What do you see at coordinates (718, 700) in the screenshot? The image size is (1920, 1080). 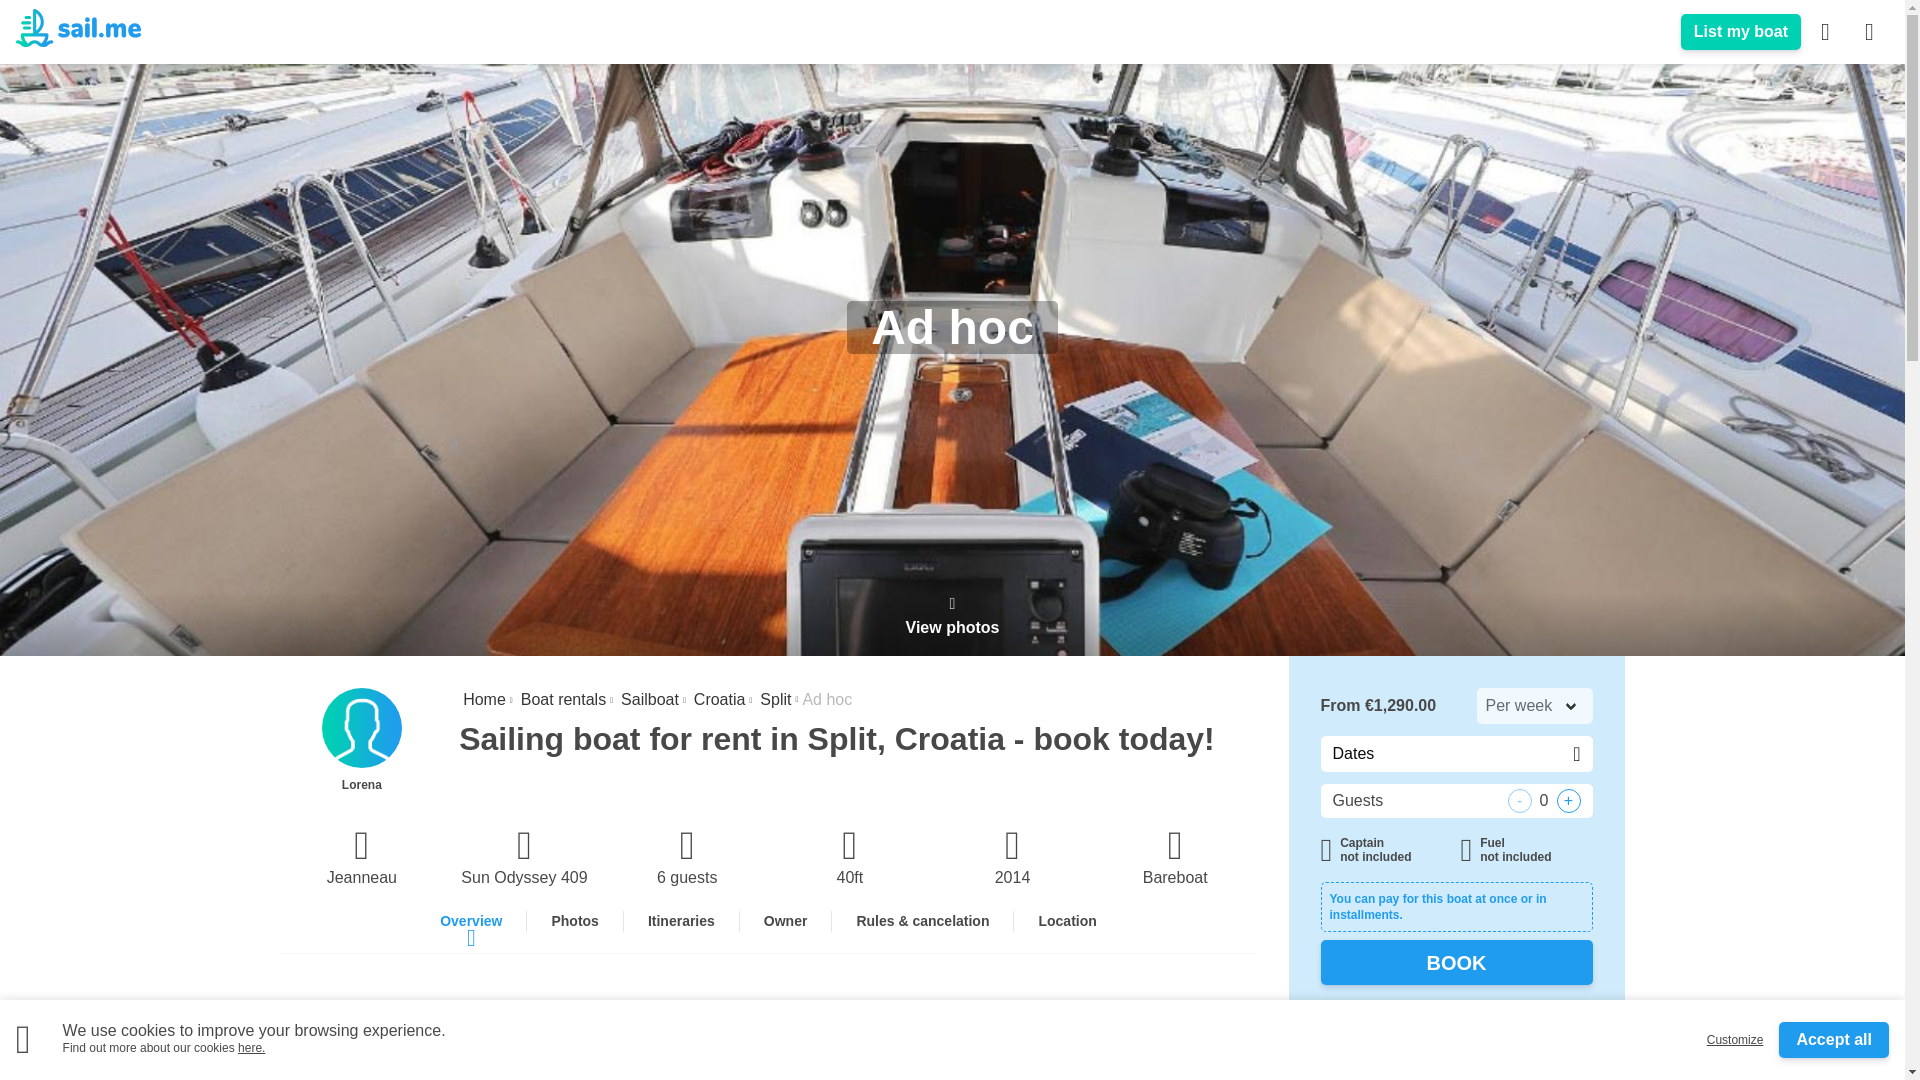 I see `Search boats in Croatia` at bounding box center [718, 700].